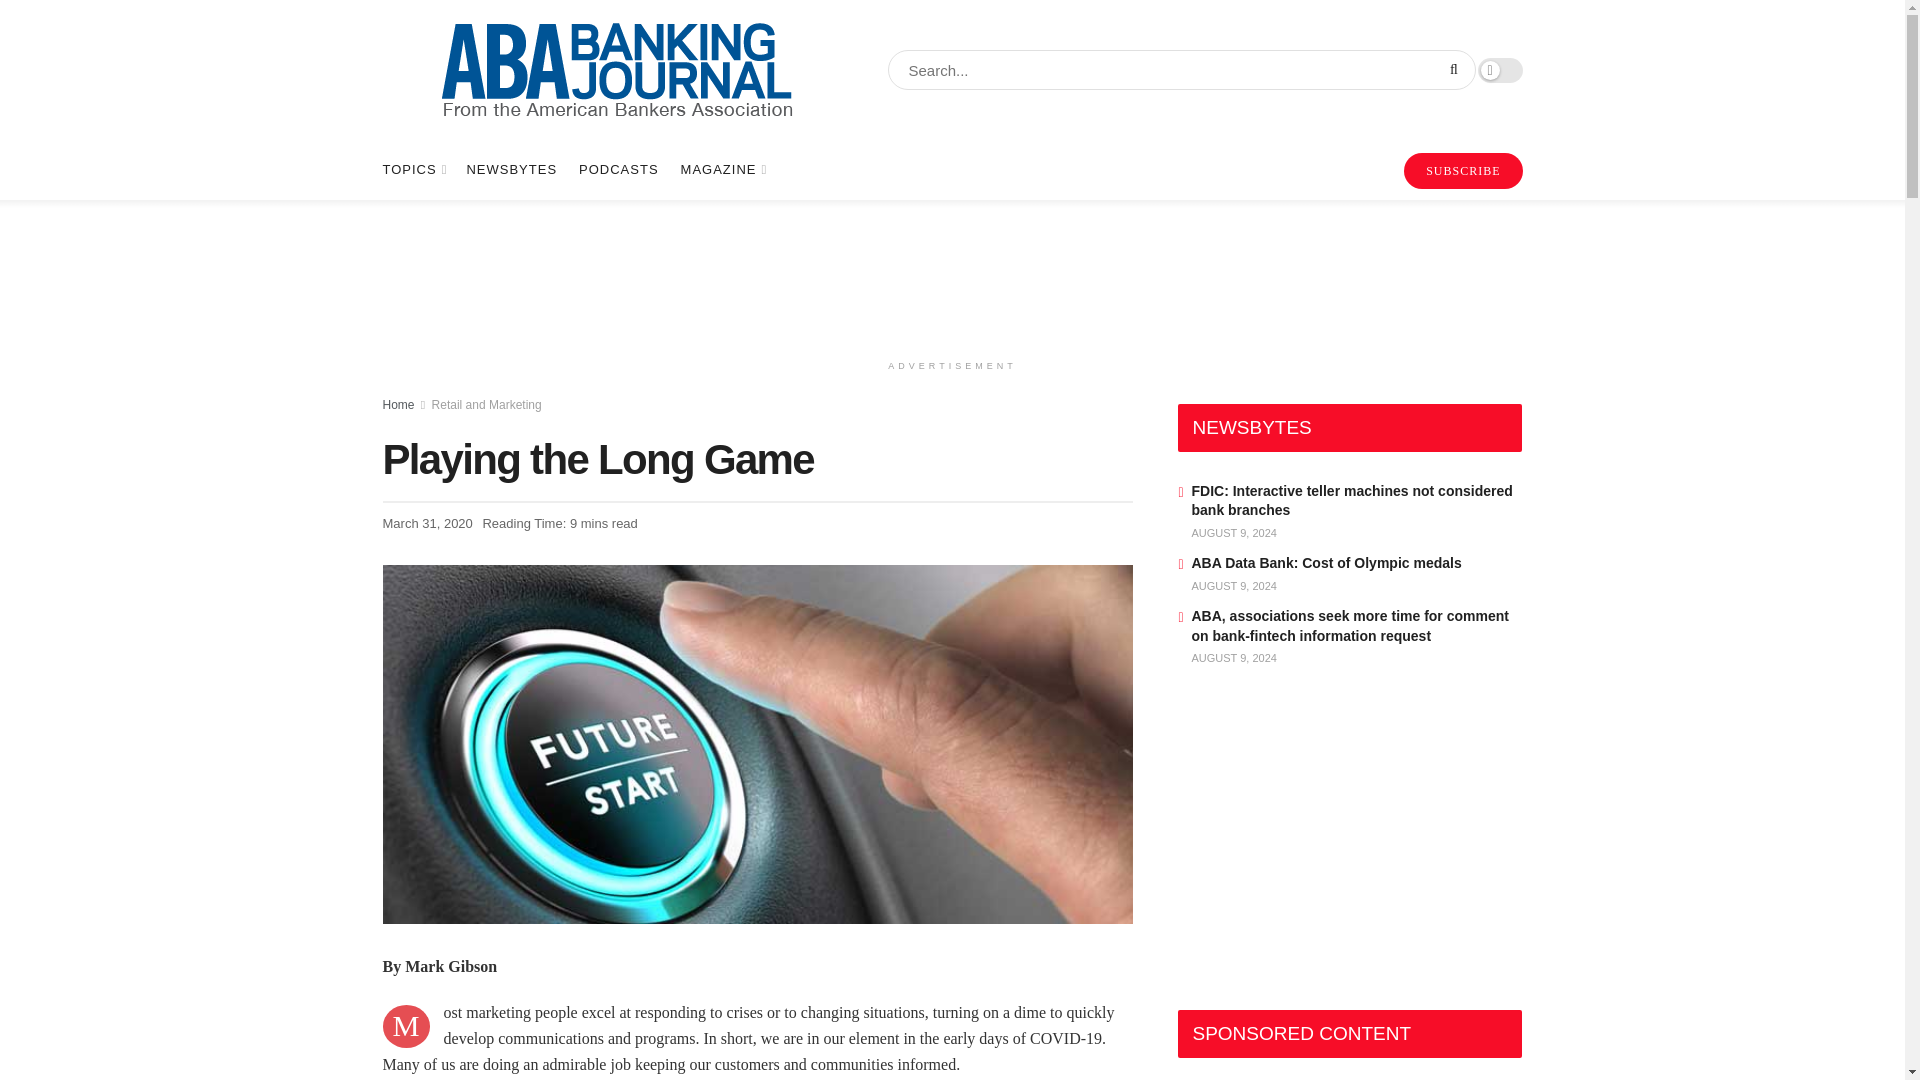 The image size is (1920, 1080). I want to click on TOPICS, so click(412, 170).